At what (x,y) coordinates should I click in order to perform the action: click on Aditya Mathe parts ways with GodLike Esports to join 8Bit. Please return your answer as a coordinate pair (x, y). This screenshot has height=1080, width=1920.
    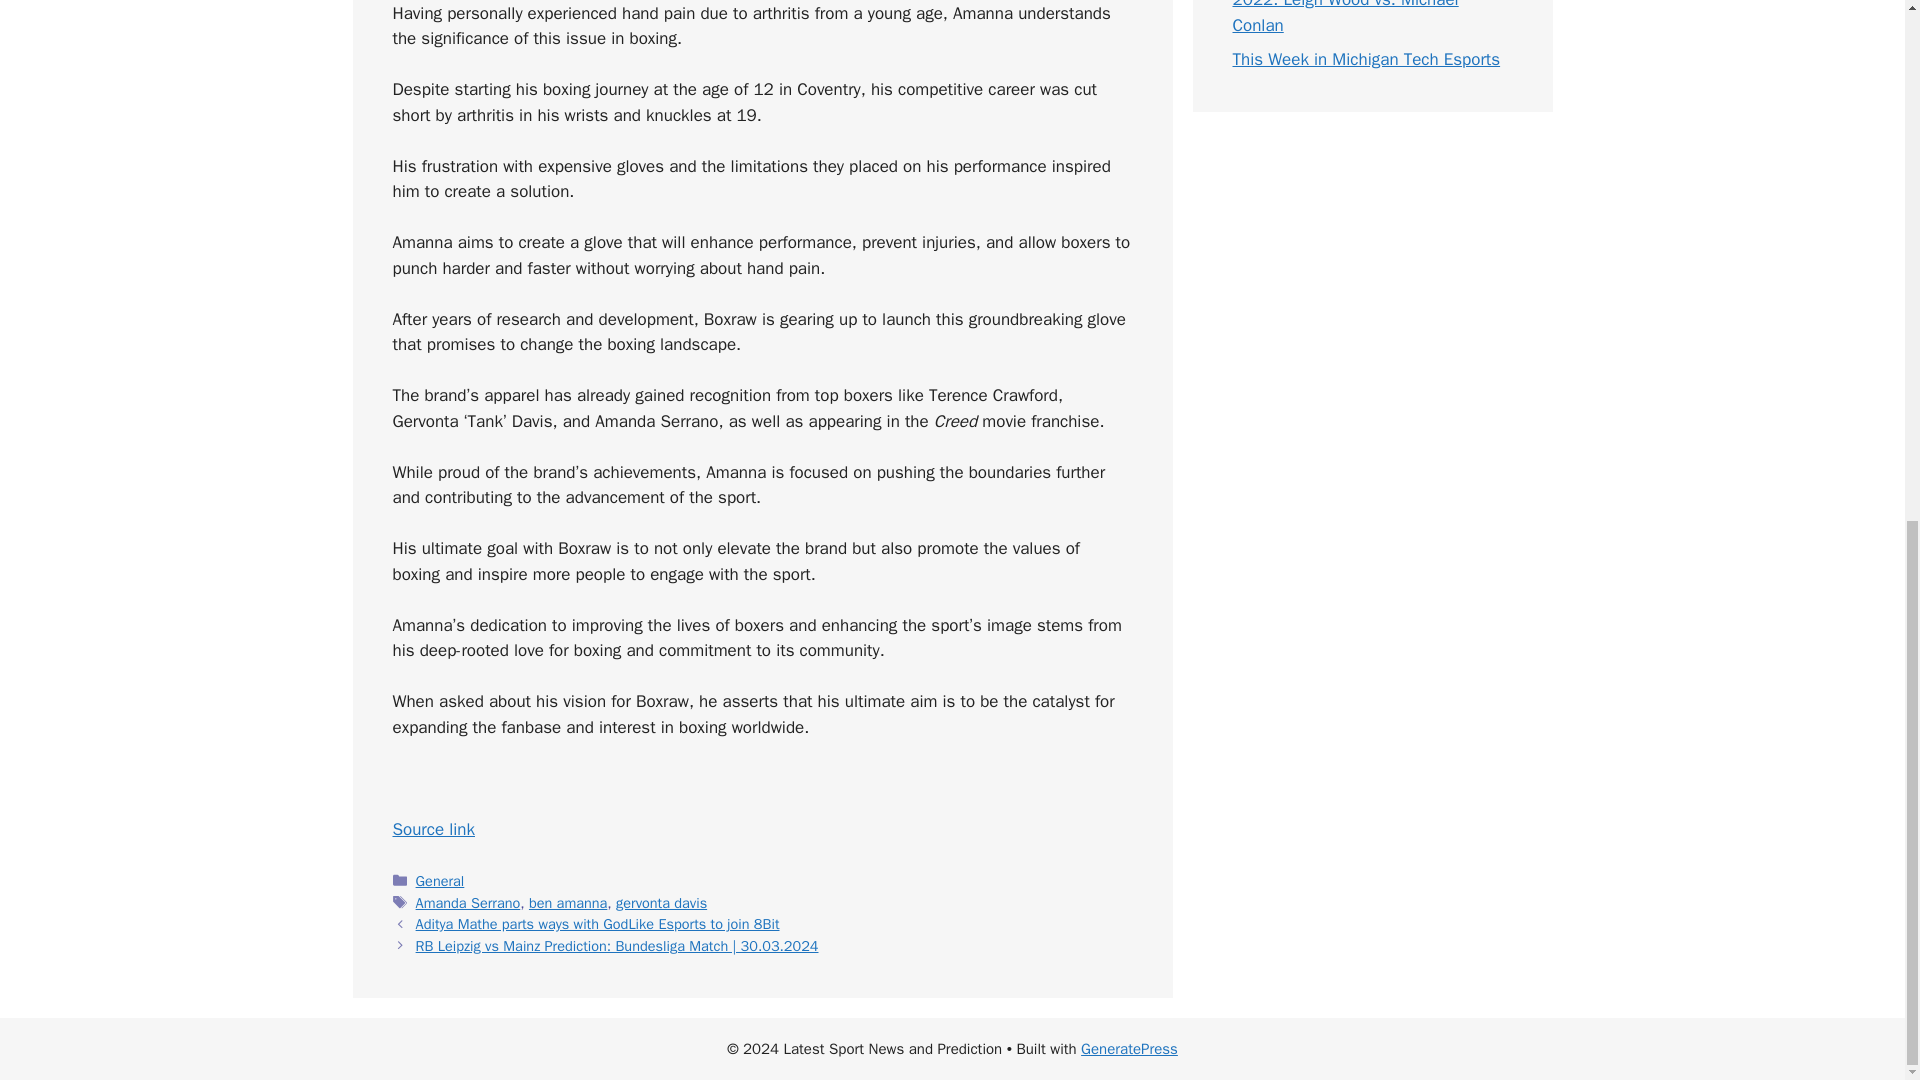
    Looking at the image, I should click on (598, 924).